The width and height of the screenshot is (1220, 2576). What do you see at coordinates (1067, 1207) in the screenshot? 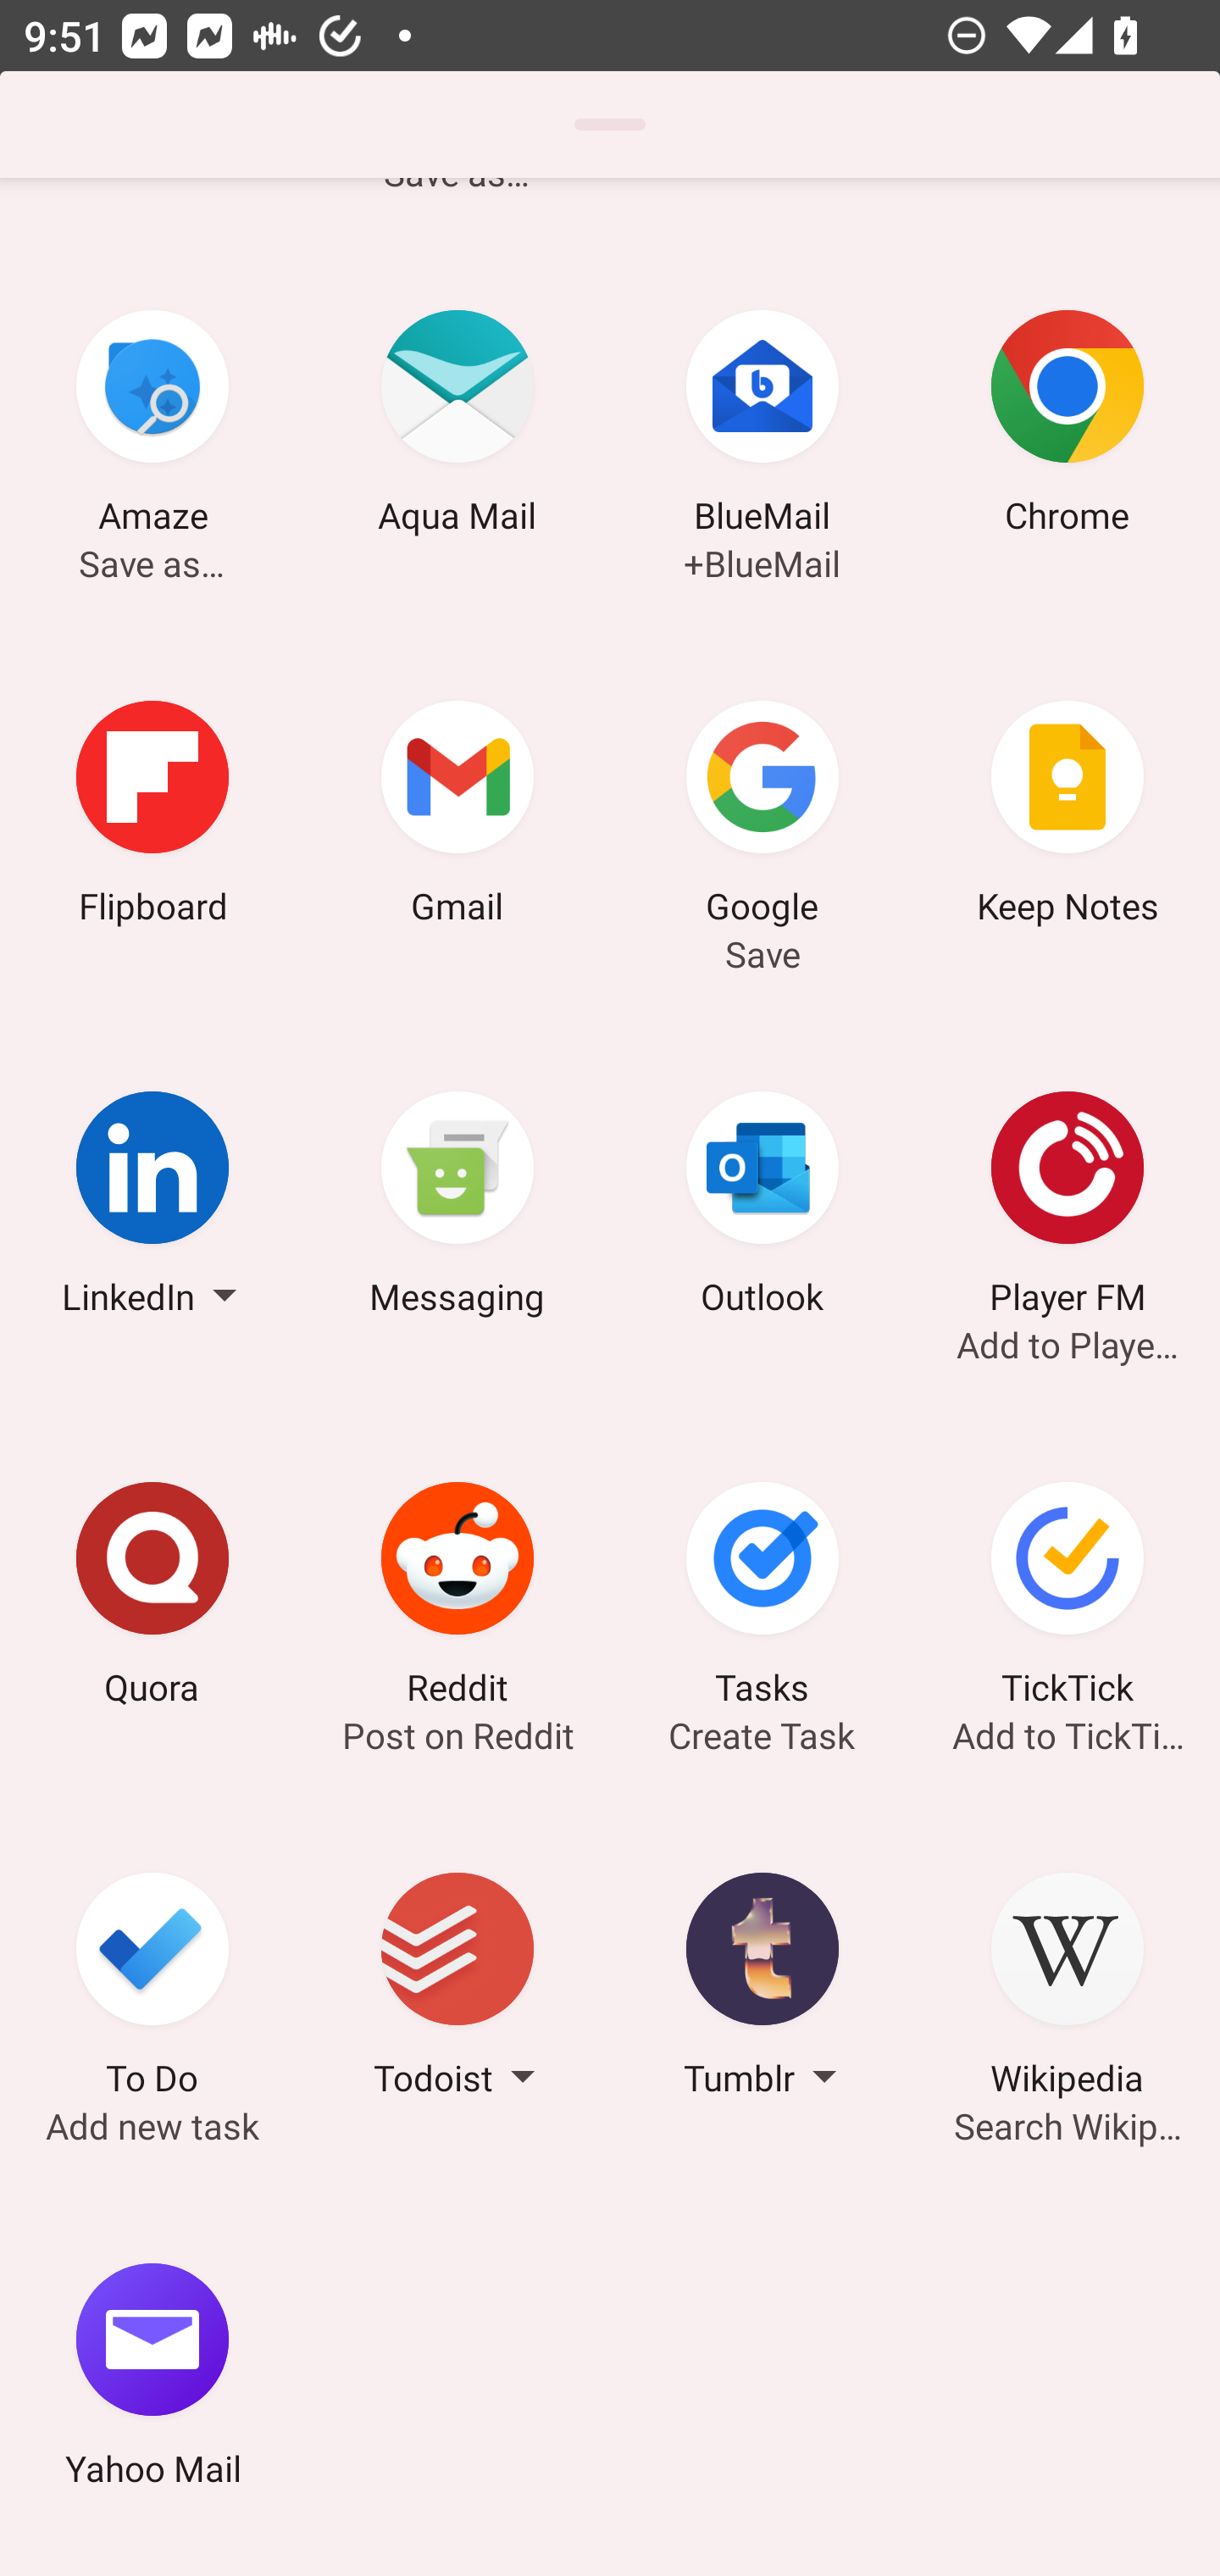
I see `Player FM Add to Player FM` at bounding box center [1067, 1207].